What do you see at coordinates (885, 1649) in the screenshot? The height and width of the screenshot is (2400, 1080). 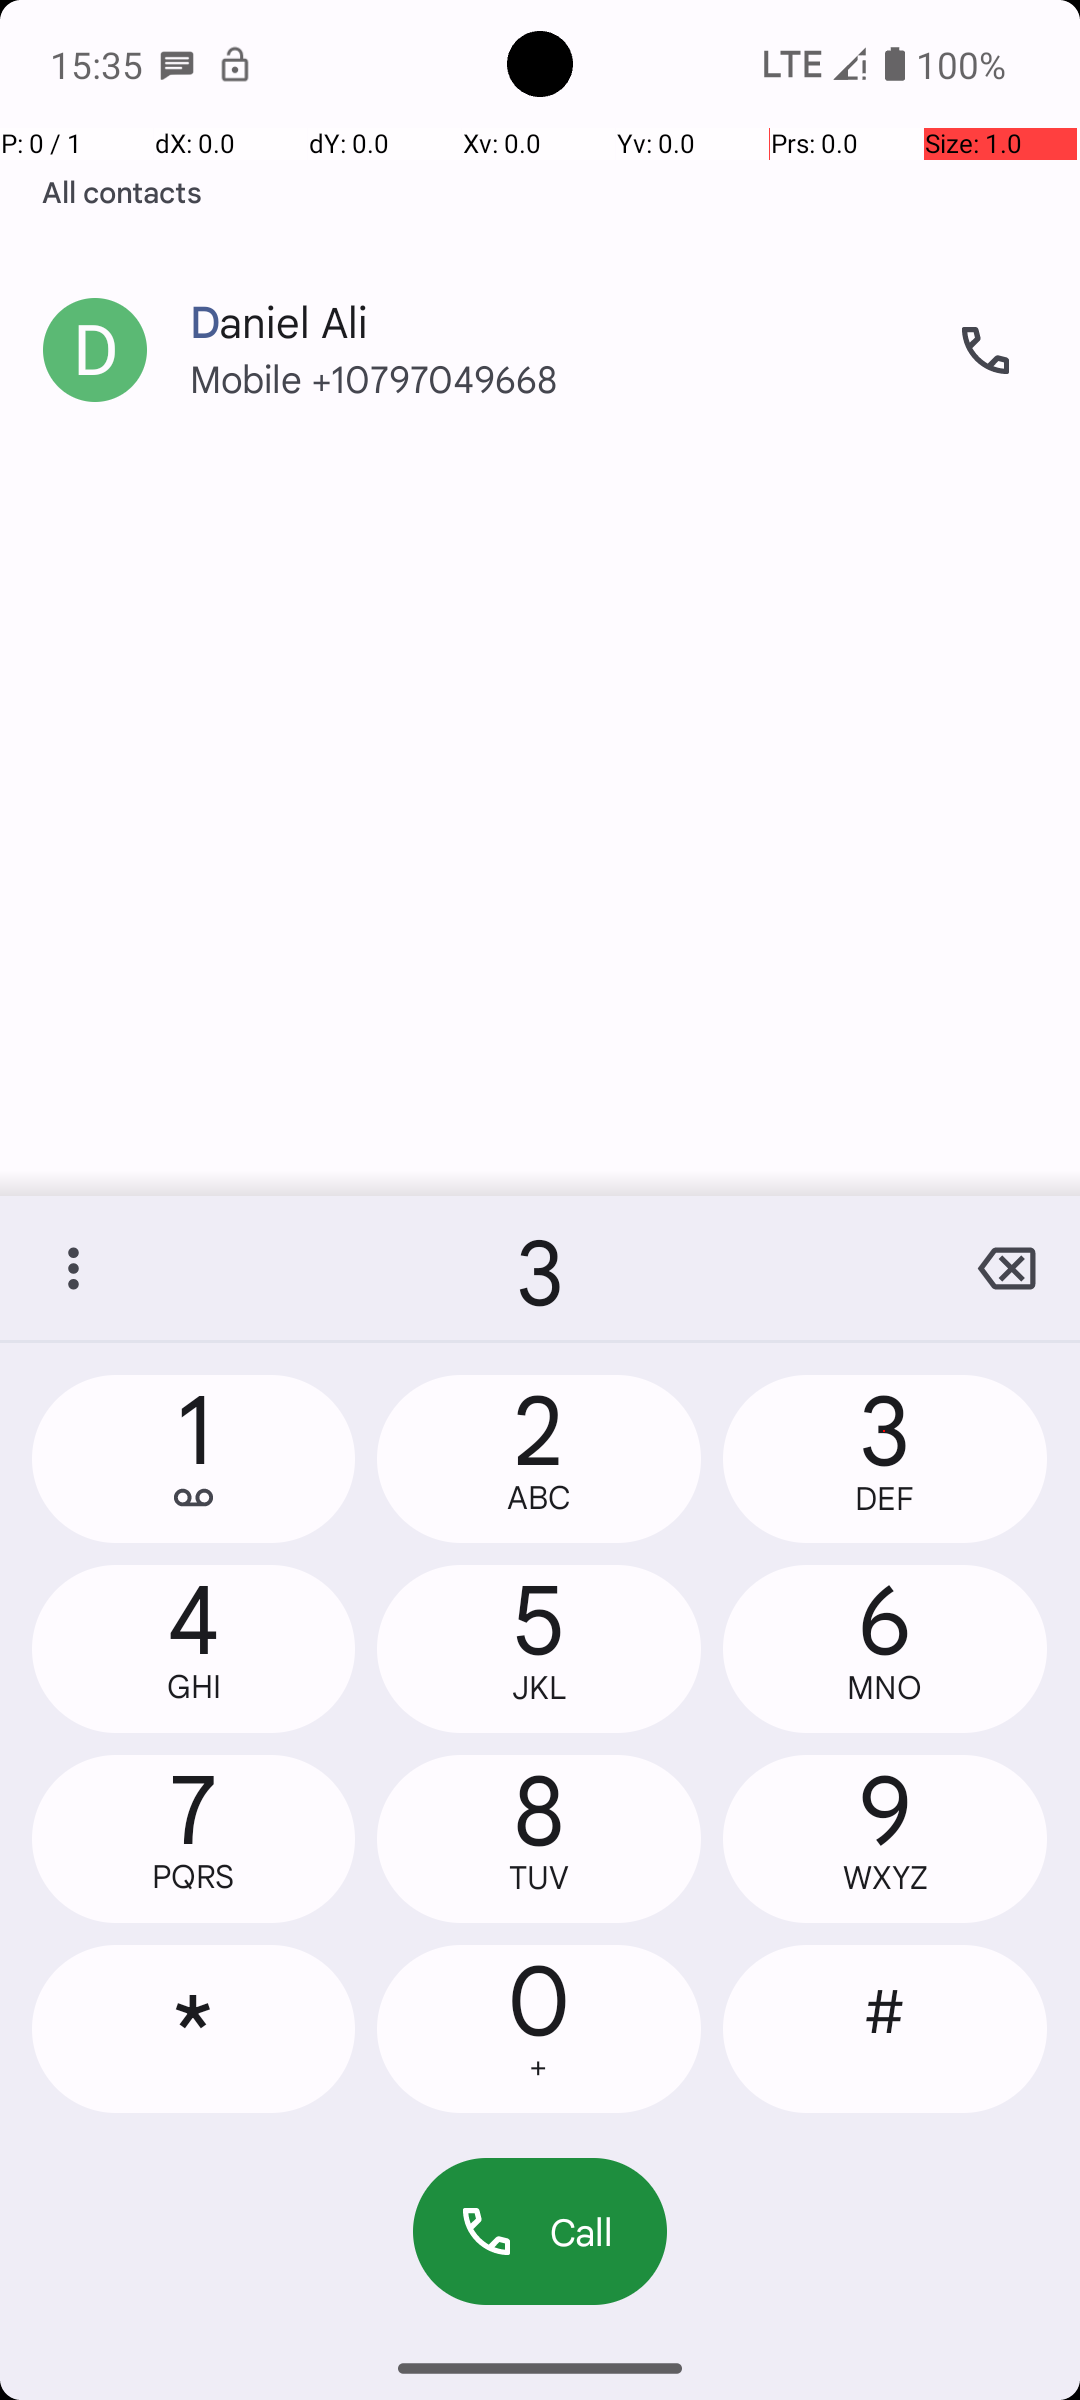 I see `6,MNO` at bounding box center [885, 1649].